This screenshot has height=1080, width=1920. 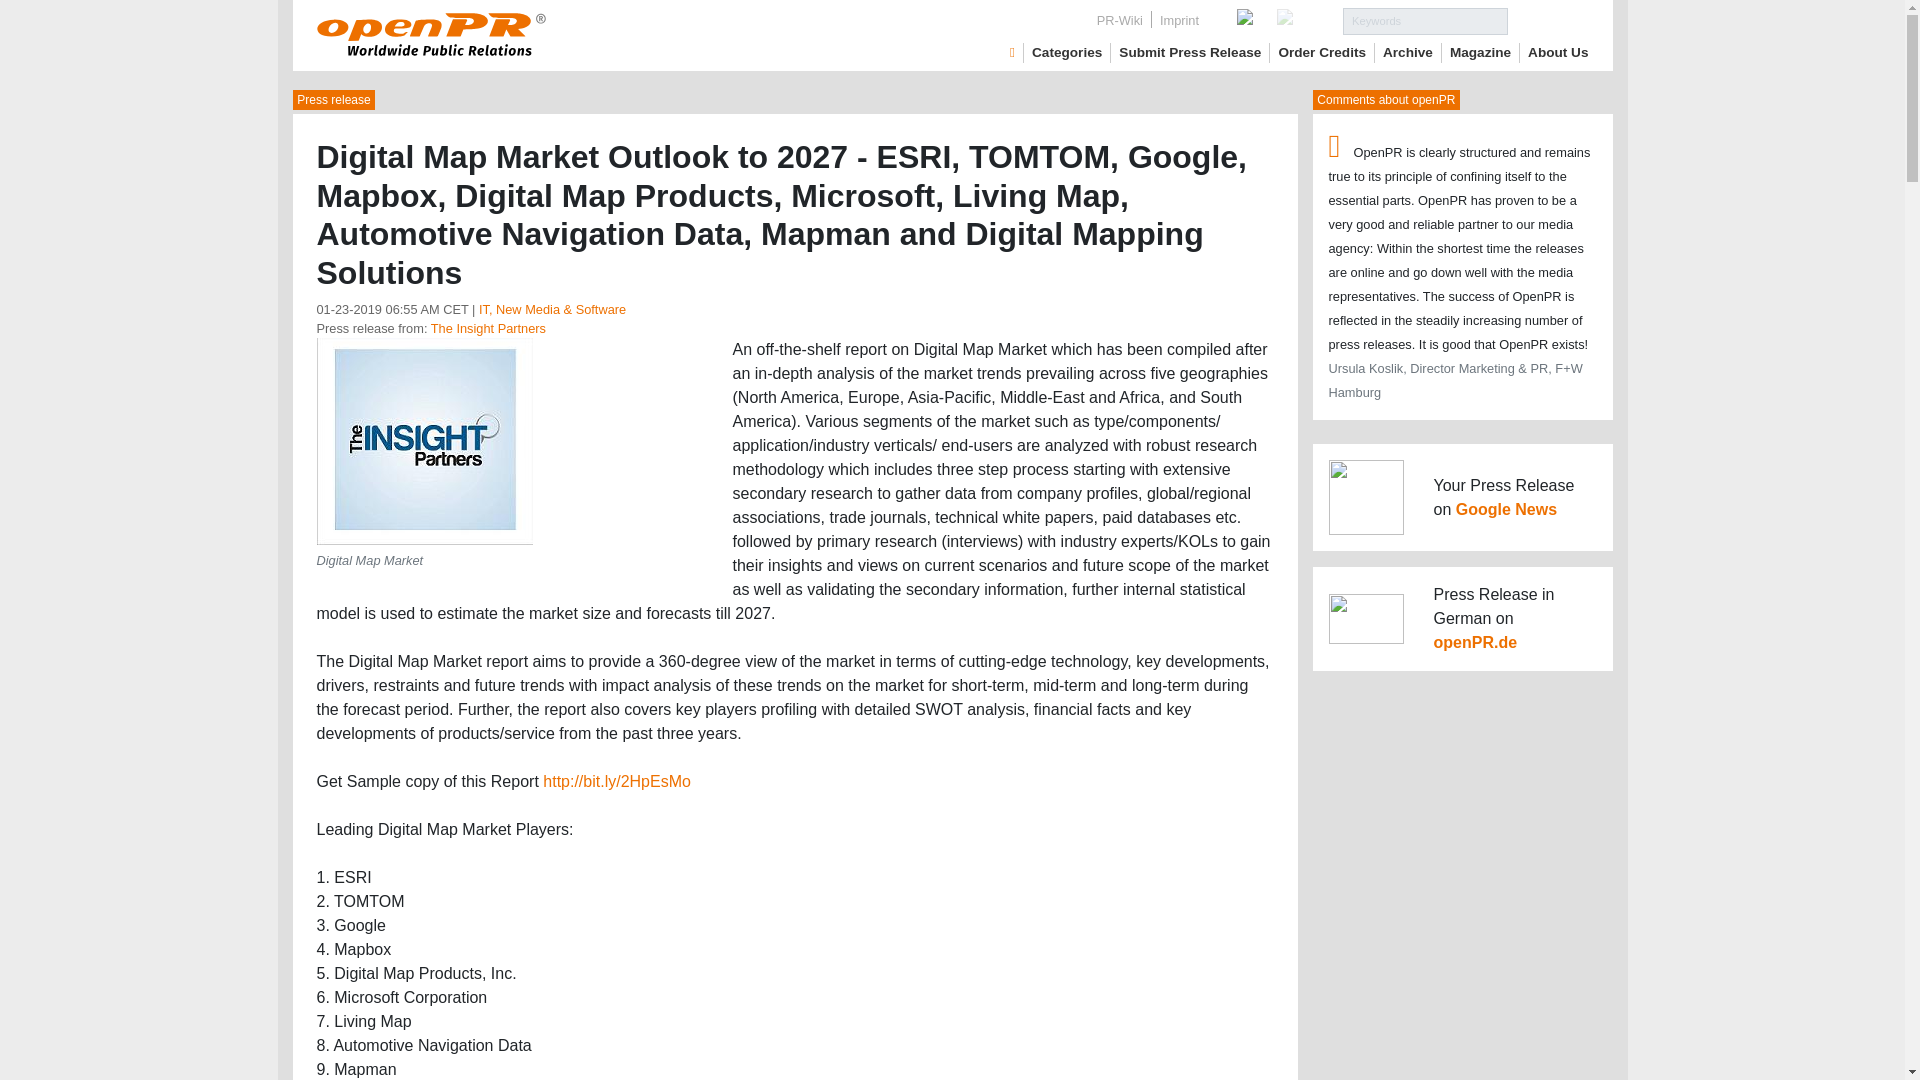 I want to click on Digital Map Market, so click(x=424, y=440).